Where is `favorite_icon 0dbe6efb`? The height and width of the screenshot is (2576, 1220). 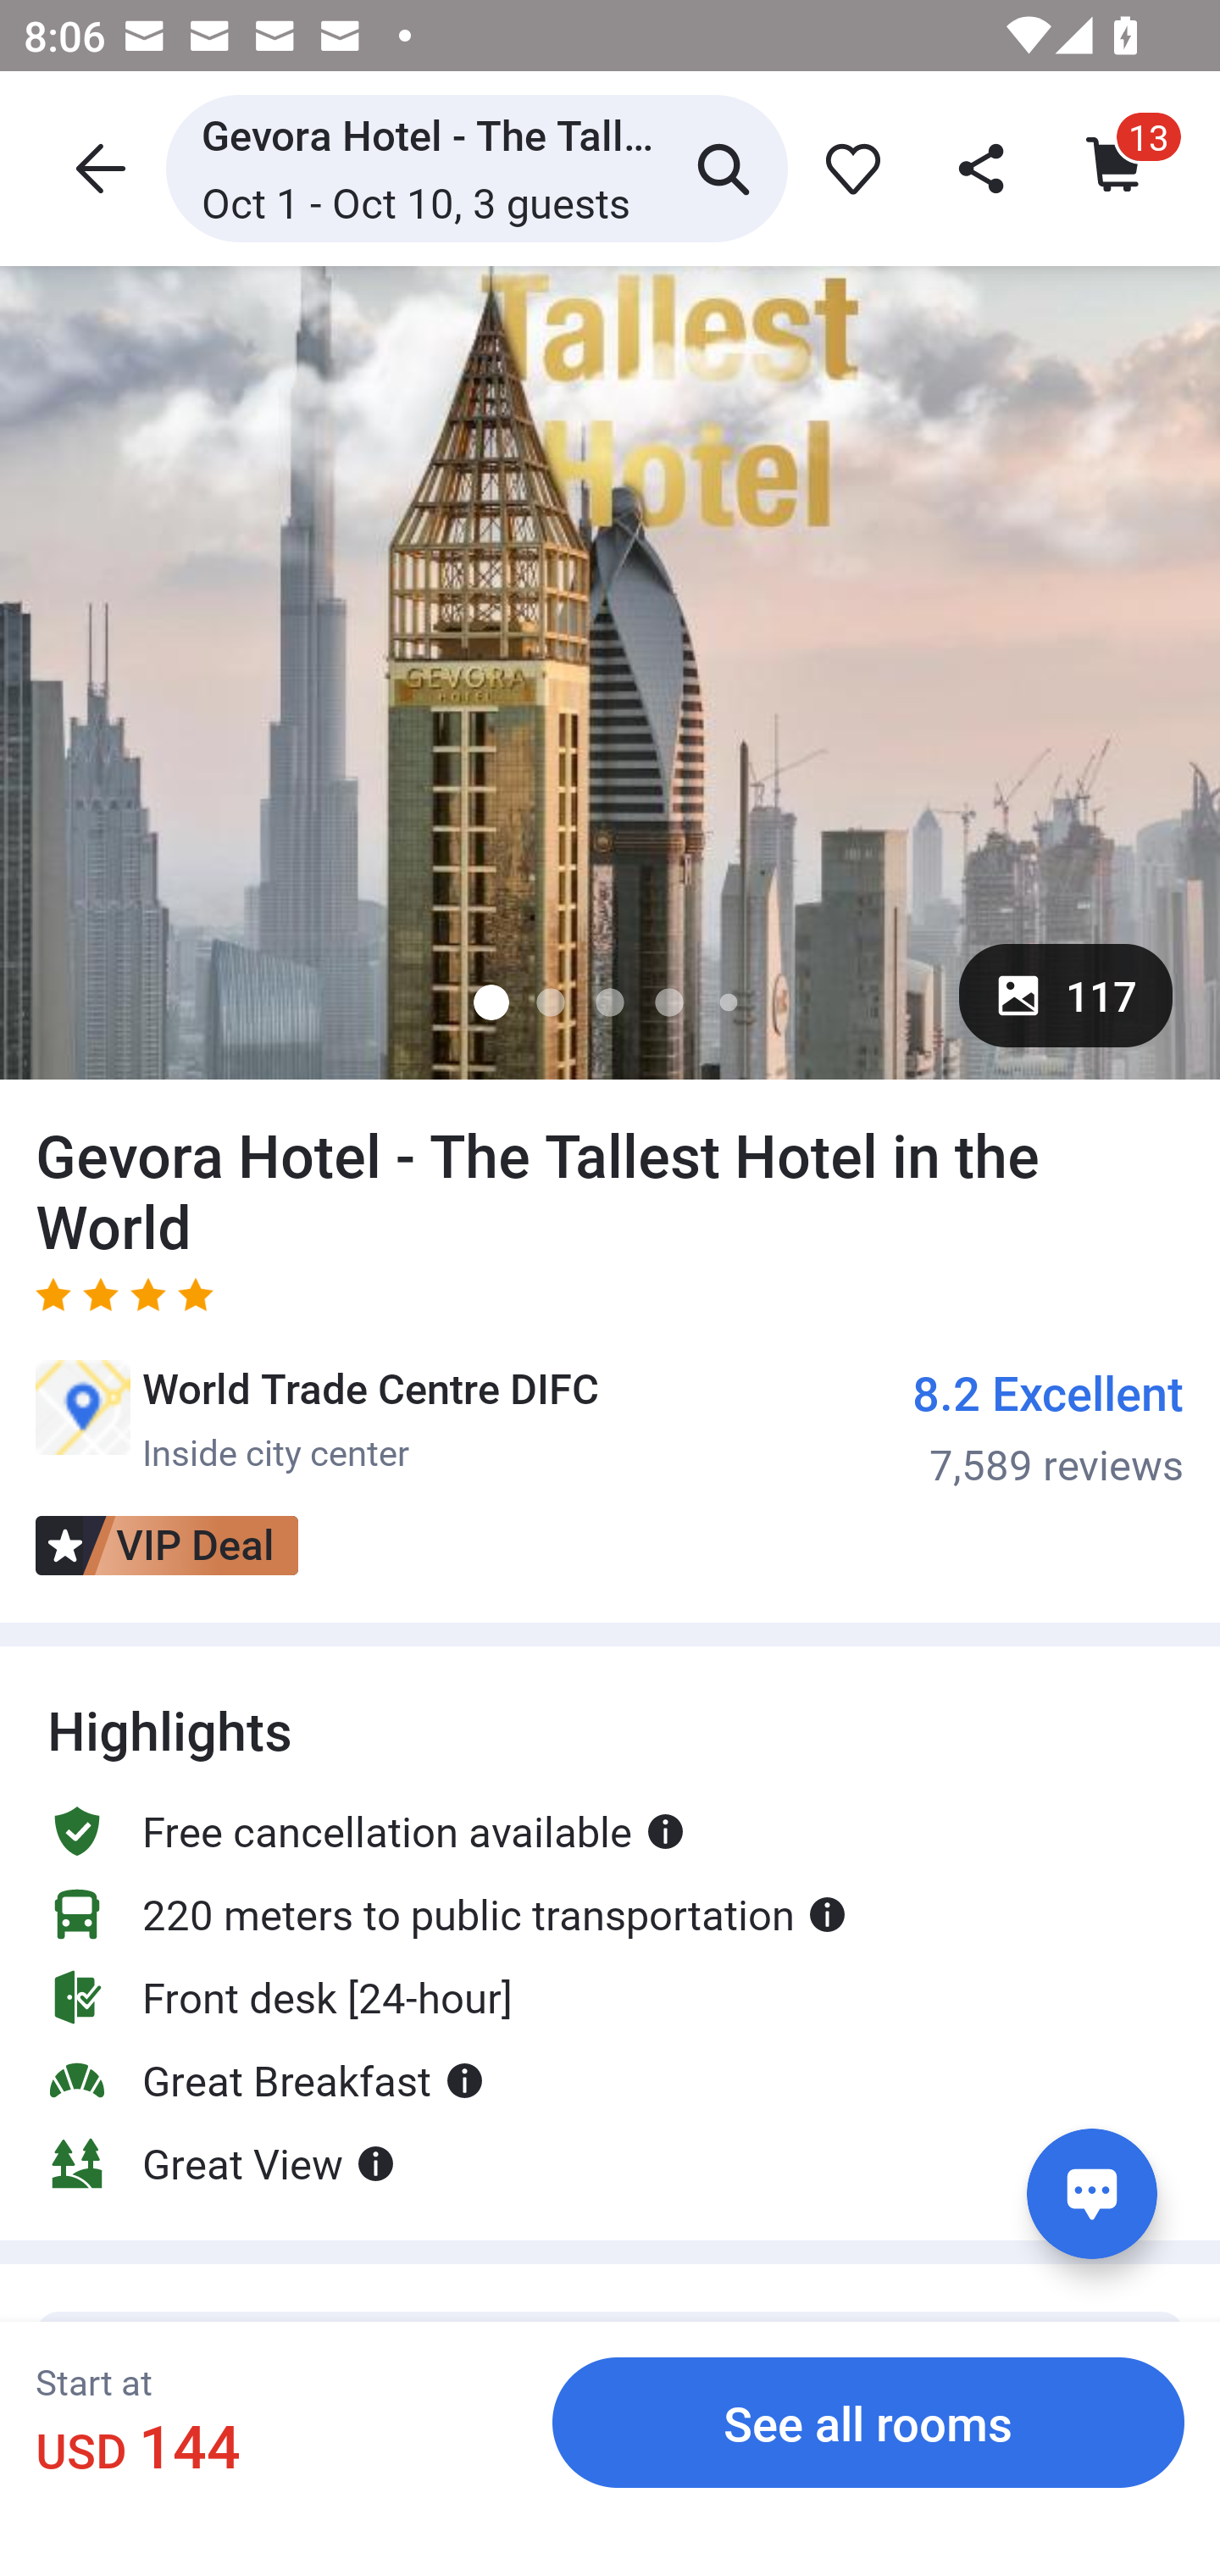 favorite_icon 0dbe6efb is located at coordinates (847, 168).